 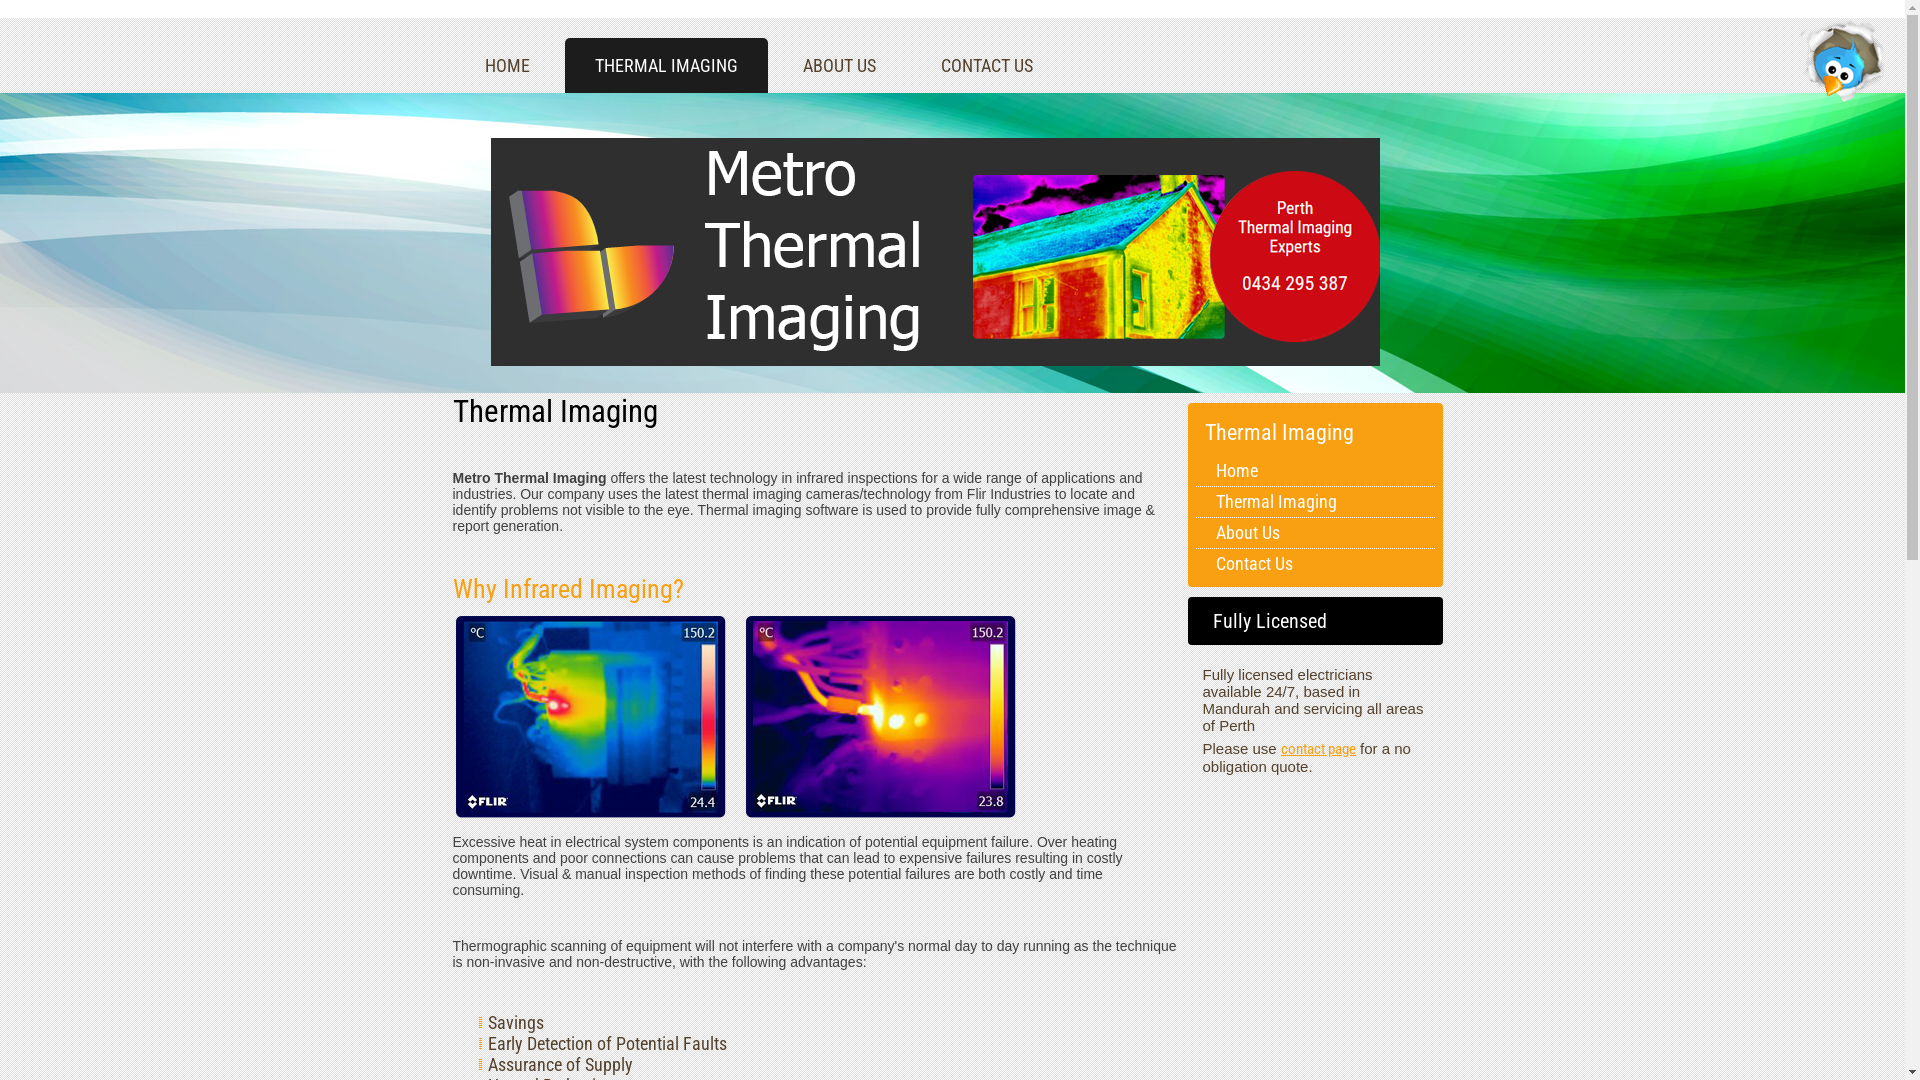 What do you see at coordinates (1316, 502) in the screenshot?
I see `Thermal Imaging` at bounding box center [1316, 502].